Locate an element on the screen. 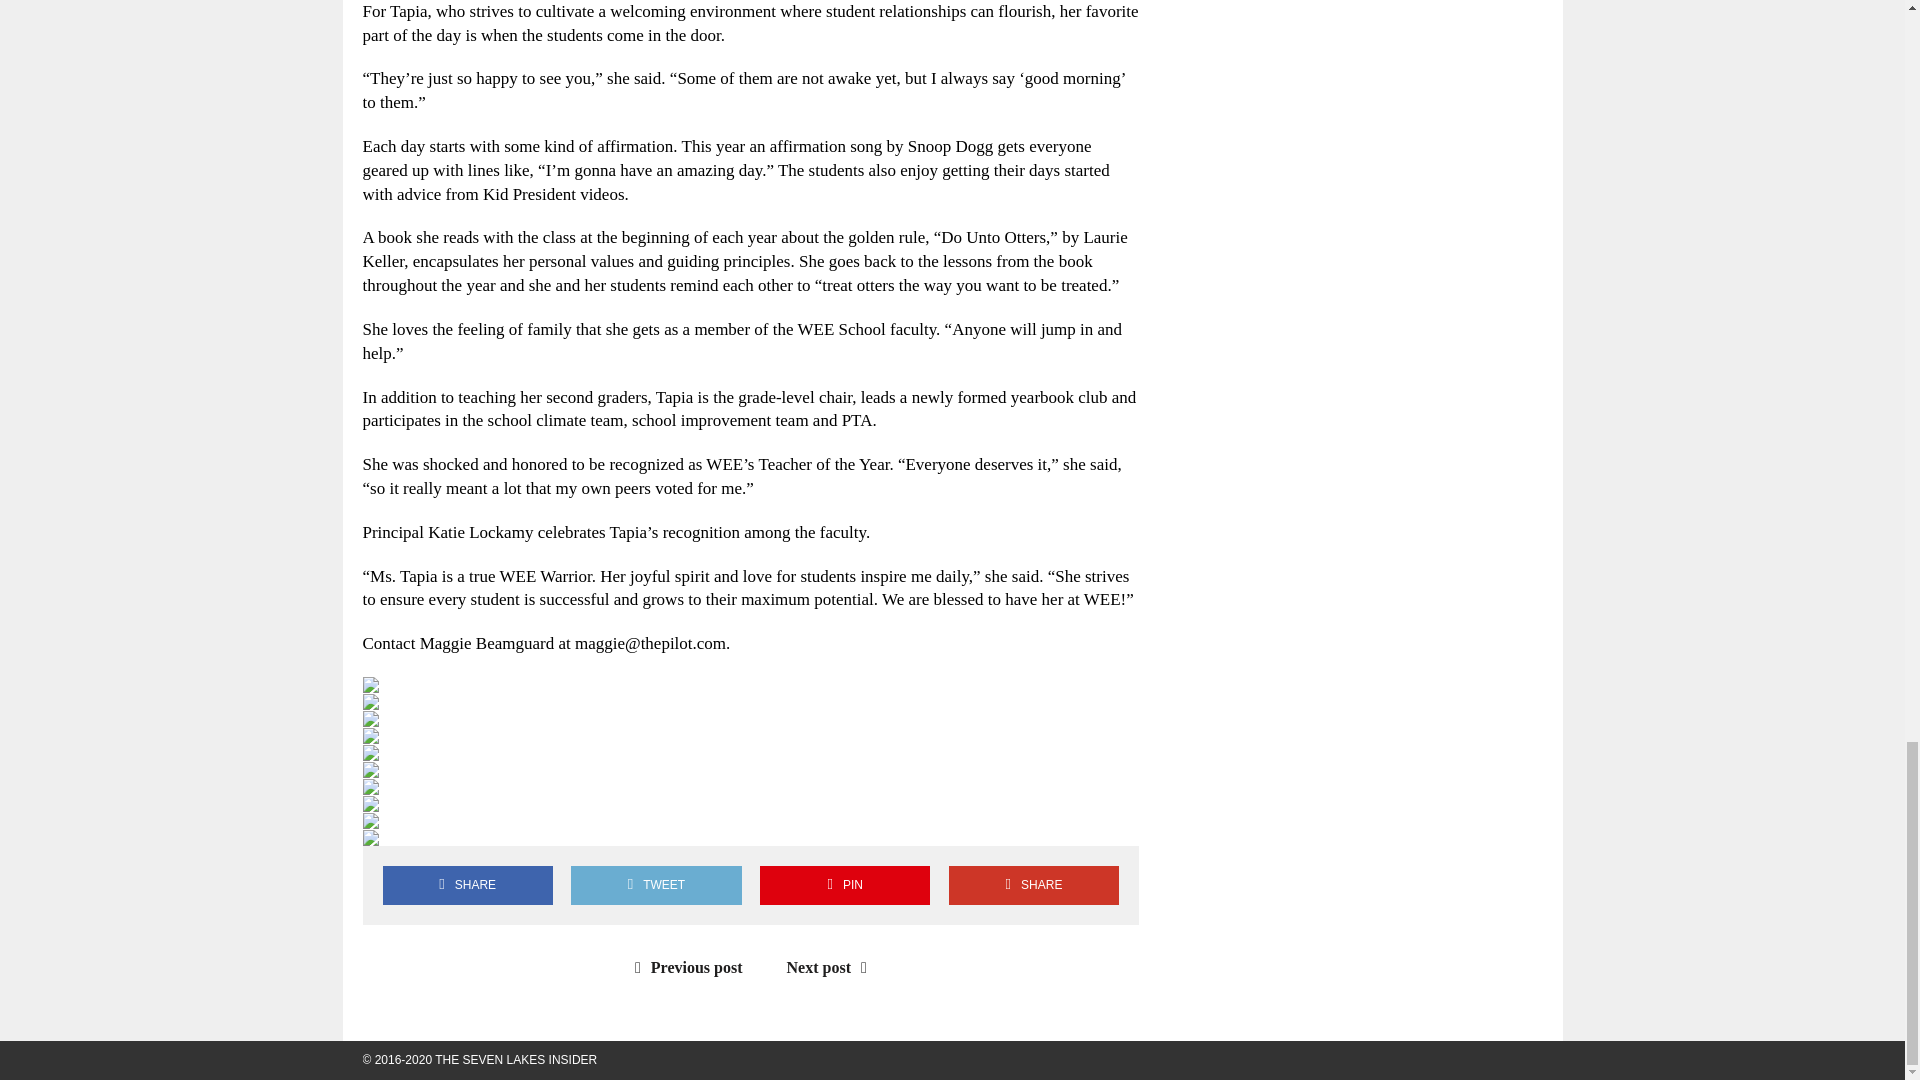 Image resolution: width=1920 pixels, height=1080 pixels. SHARE is located at coordinates (467, 886).